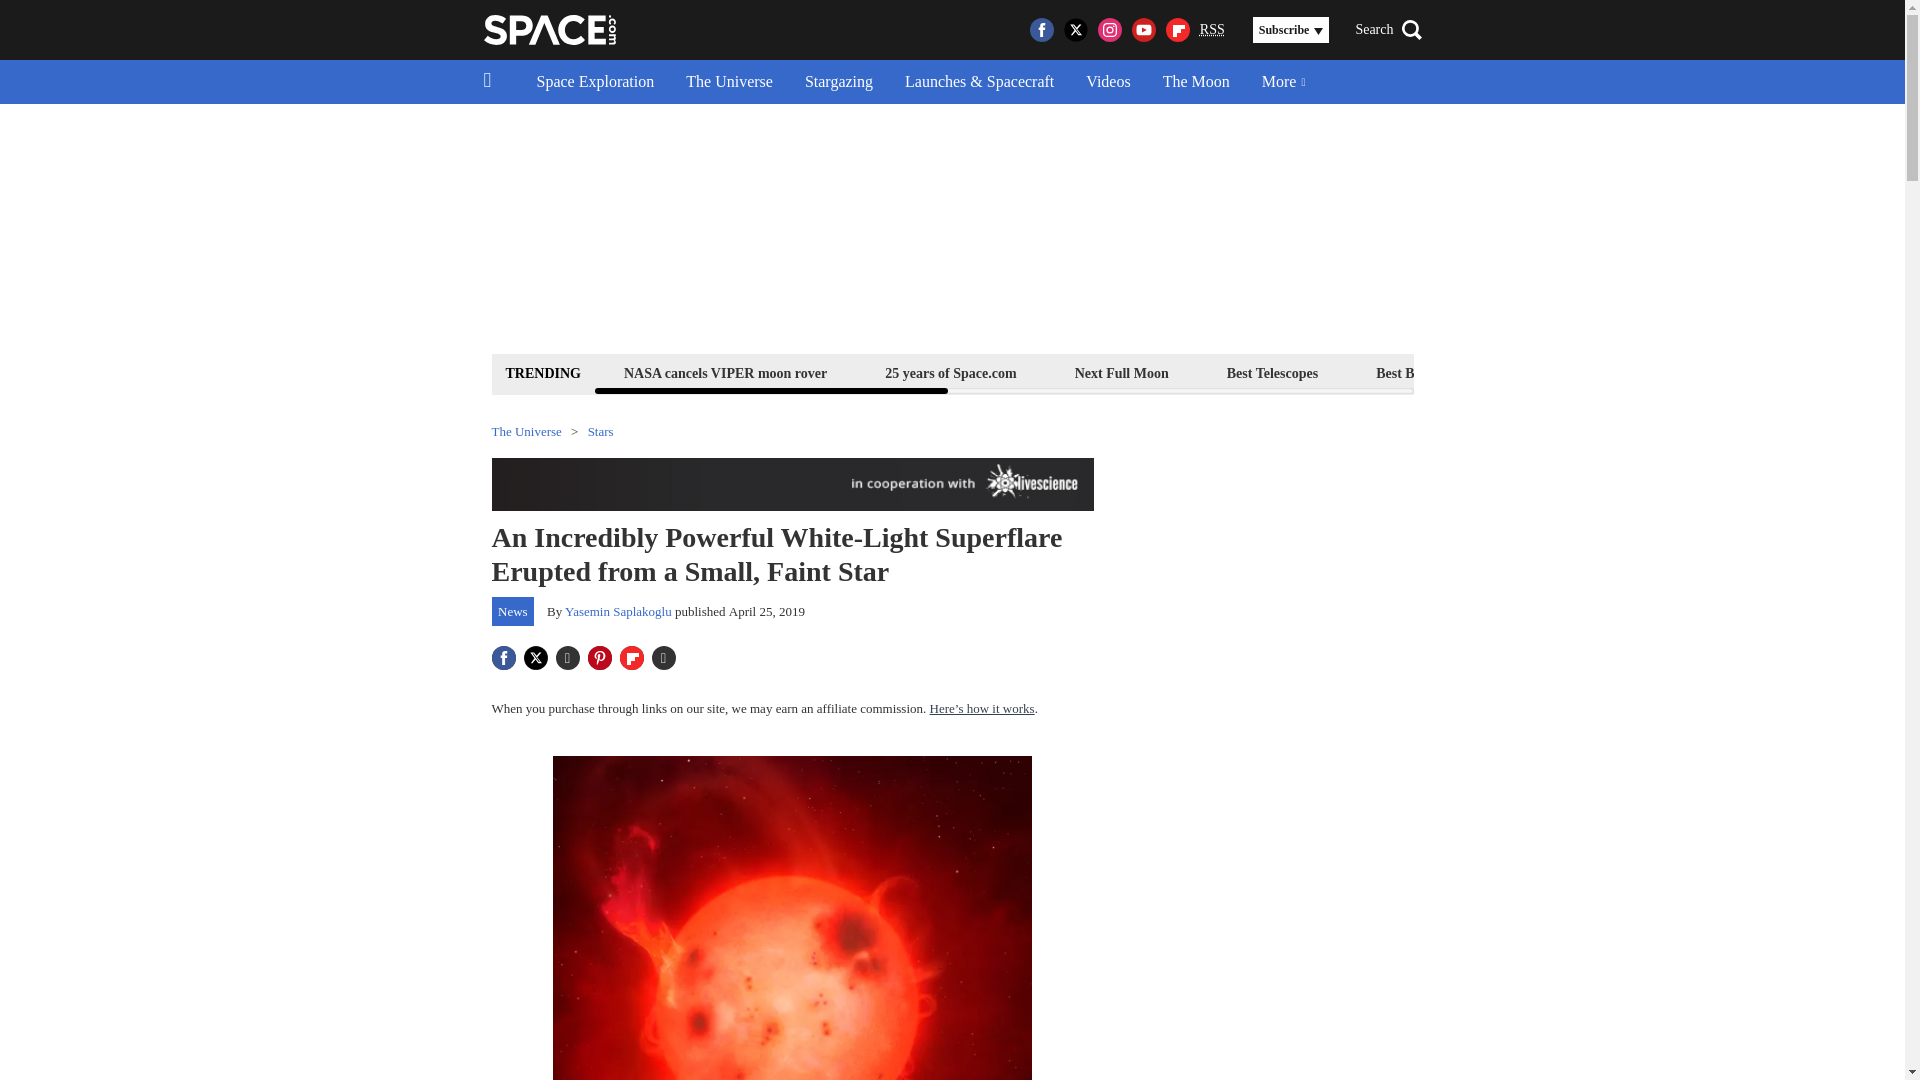  I want to click on Next Full Moon, so click(1121, 372).